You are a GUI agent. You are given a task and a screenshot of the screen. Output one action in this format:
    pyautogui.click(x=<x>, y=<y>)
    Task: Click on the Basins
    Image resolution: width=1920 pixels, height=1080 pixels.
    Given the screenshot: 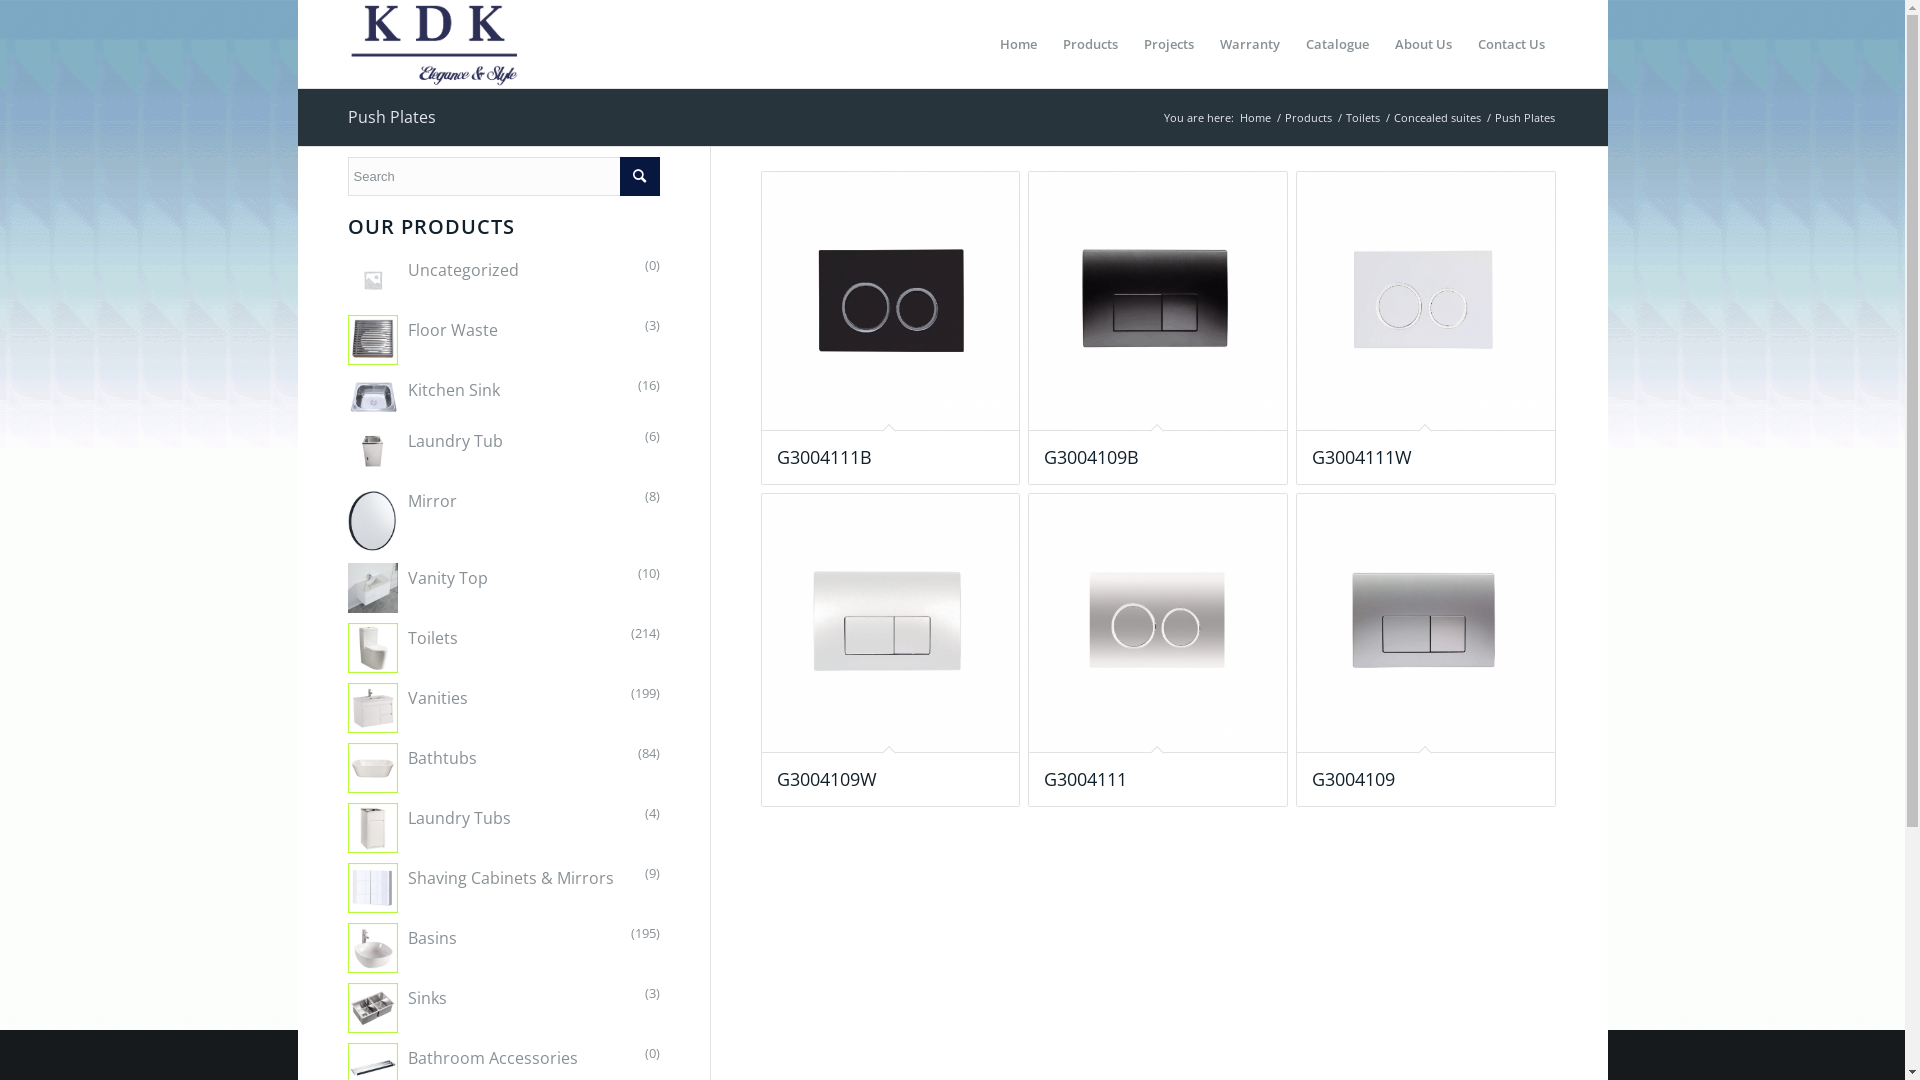 What is the action you would take?
    pyautogui.click(x=402, y=948)
    